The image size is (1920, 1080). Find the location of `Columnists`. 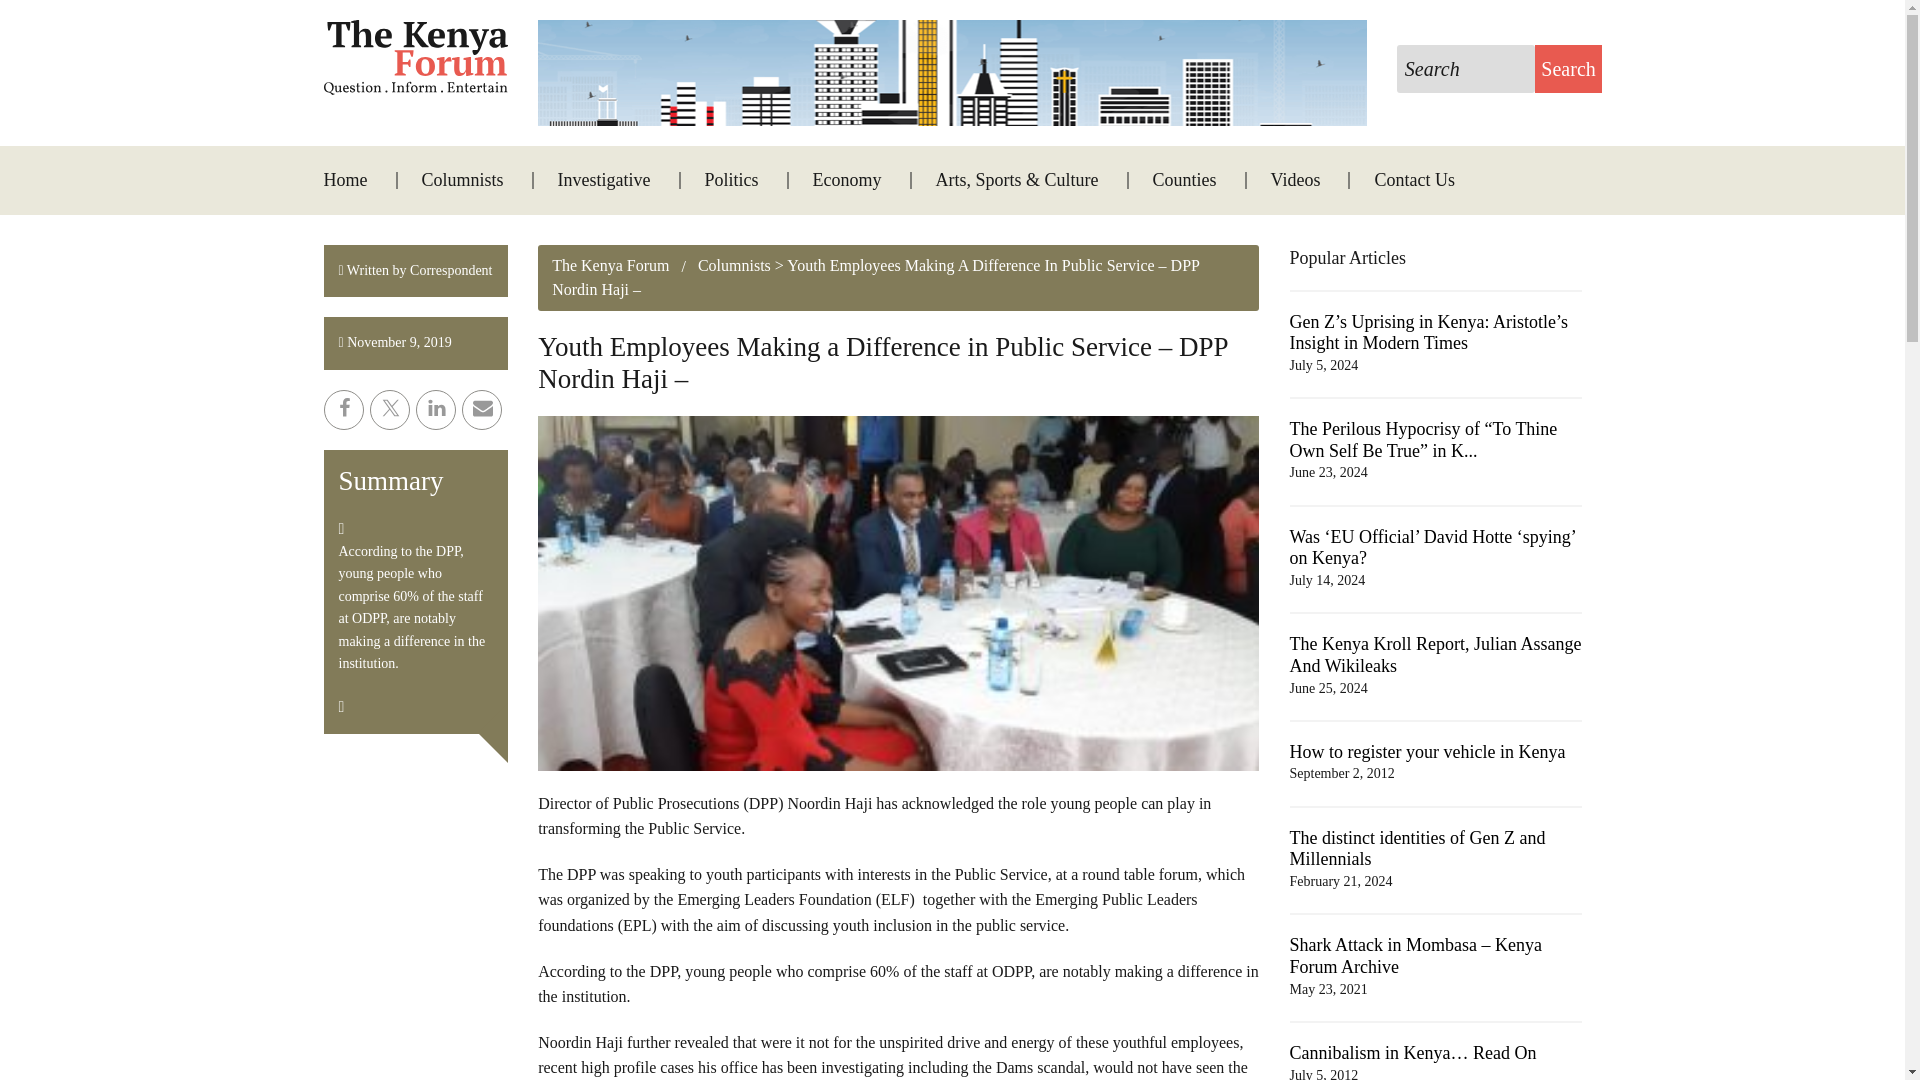

Columnists is located at coordinates (462, 180).